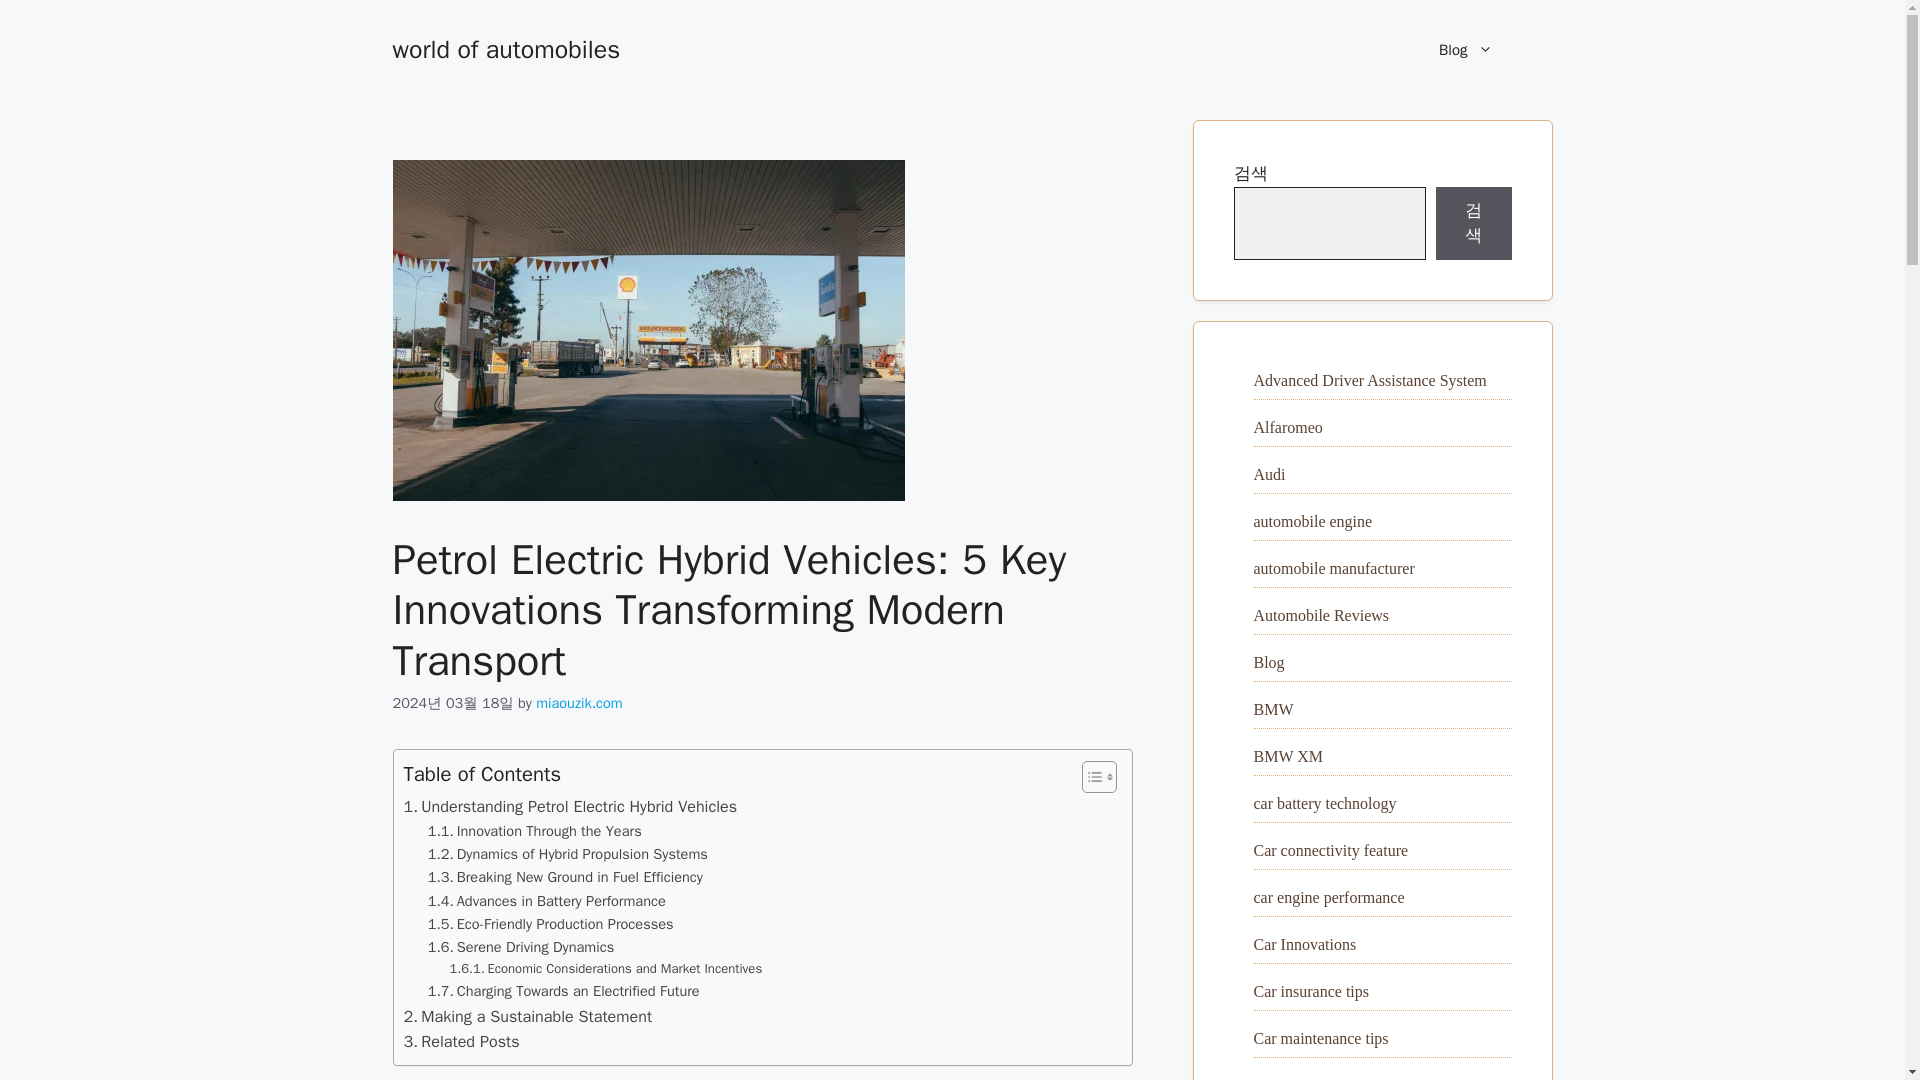 The width and height of the screenshot is (1920, 1080). Describe the element at coordinates (570, 806) in the screenshot. I see `Understanding Petrol Electric Hybrid Vehicles` at that location.